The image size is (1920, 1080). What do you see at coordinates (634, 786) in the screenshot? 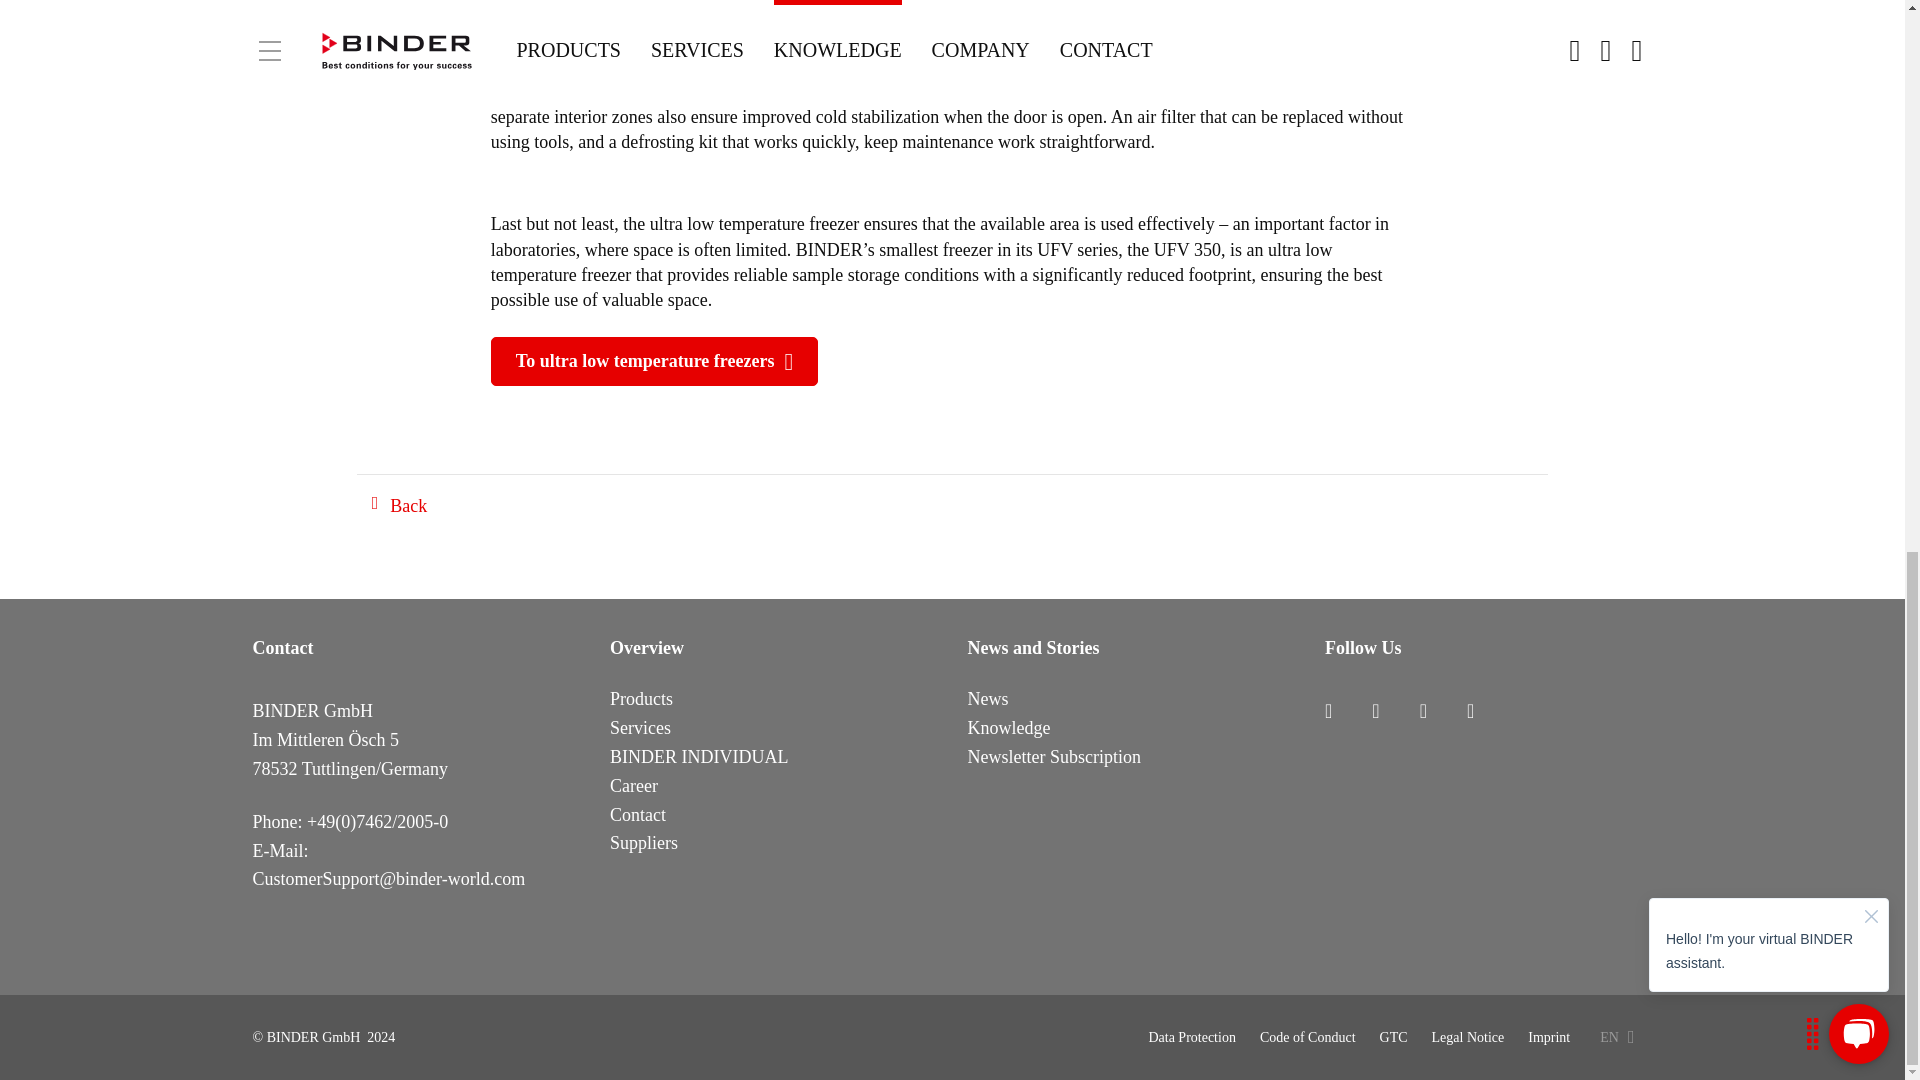
I see `Career` at bounding box center [634, 786].